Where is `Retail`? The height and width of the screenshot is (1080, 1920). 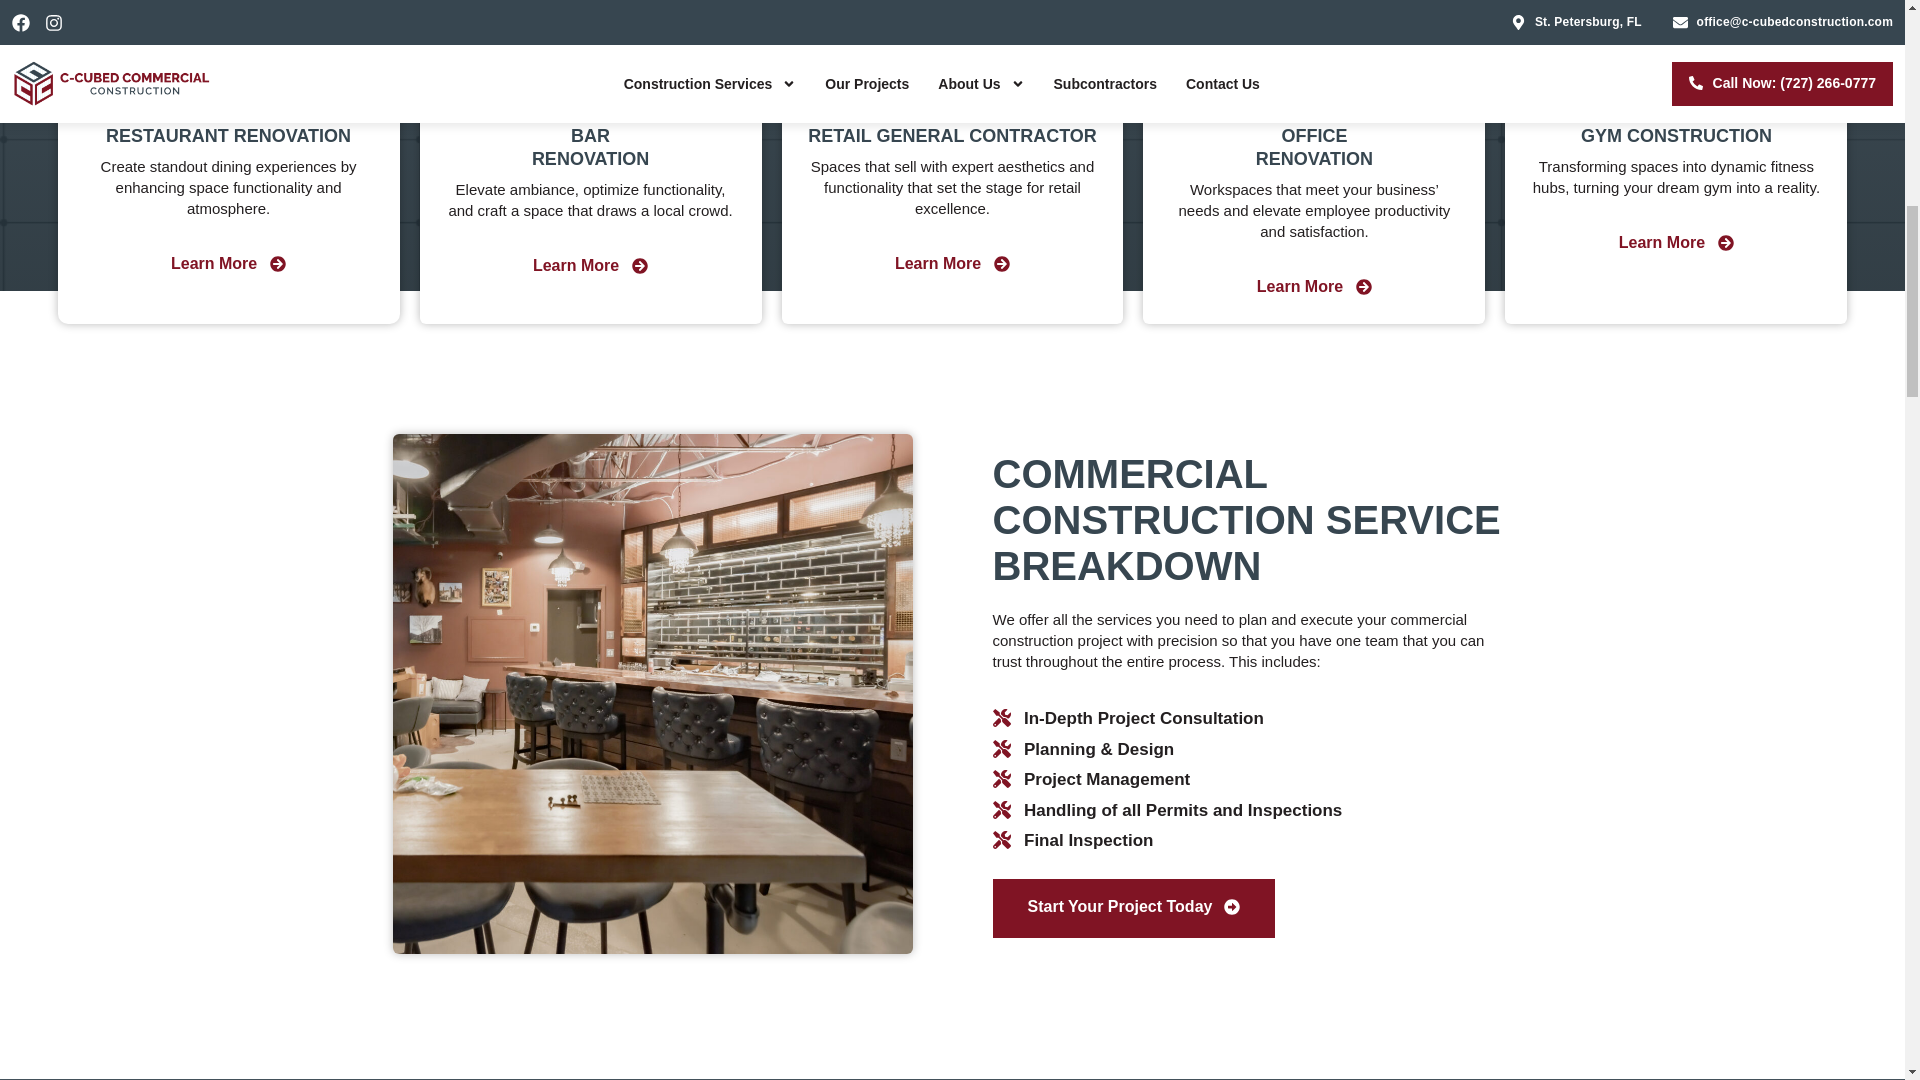
Retail is located at coordinates (952, 69).